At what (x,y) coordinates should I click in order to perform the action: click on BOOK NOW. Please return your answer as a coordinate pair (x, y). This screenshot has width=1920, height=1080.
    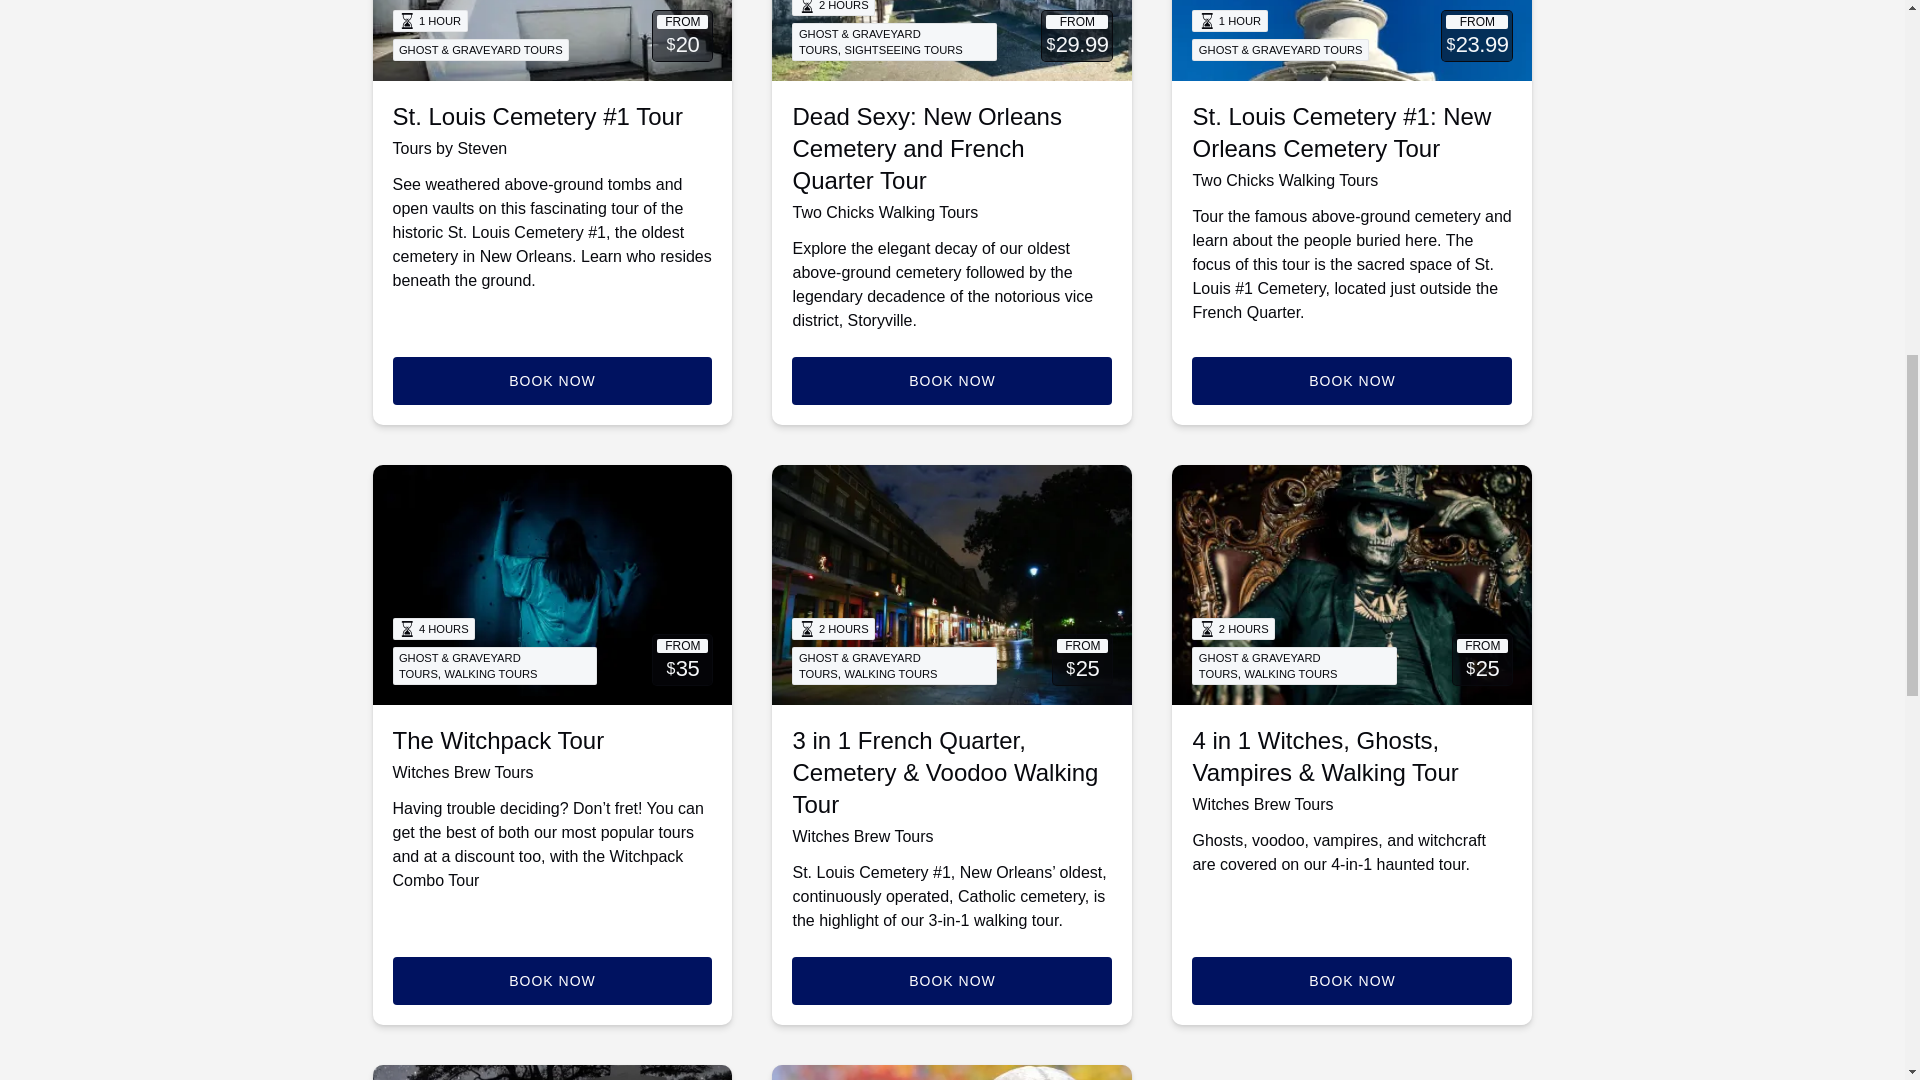
    Looking at the image, I should click on (552, 381).